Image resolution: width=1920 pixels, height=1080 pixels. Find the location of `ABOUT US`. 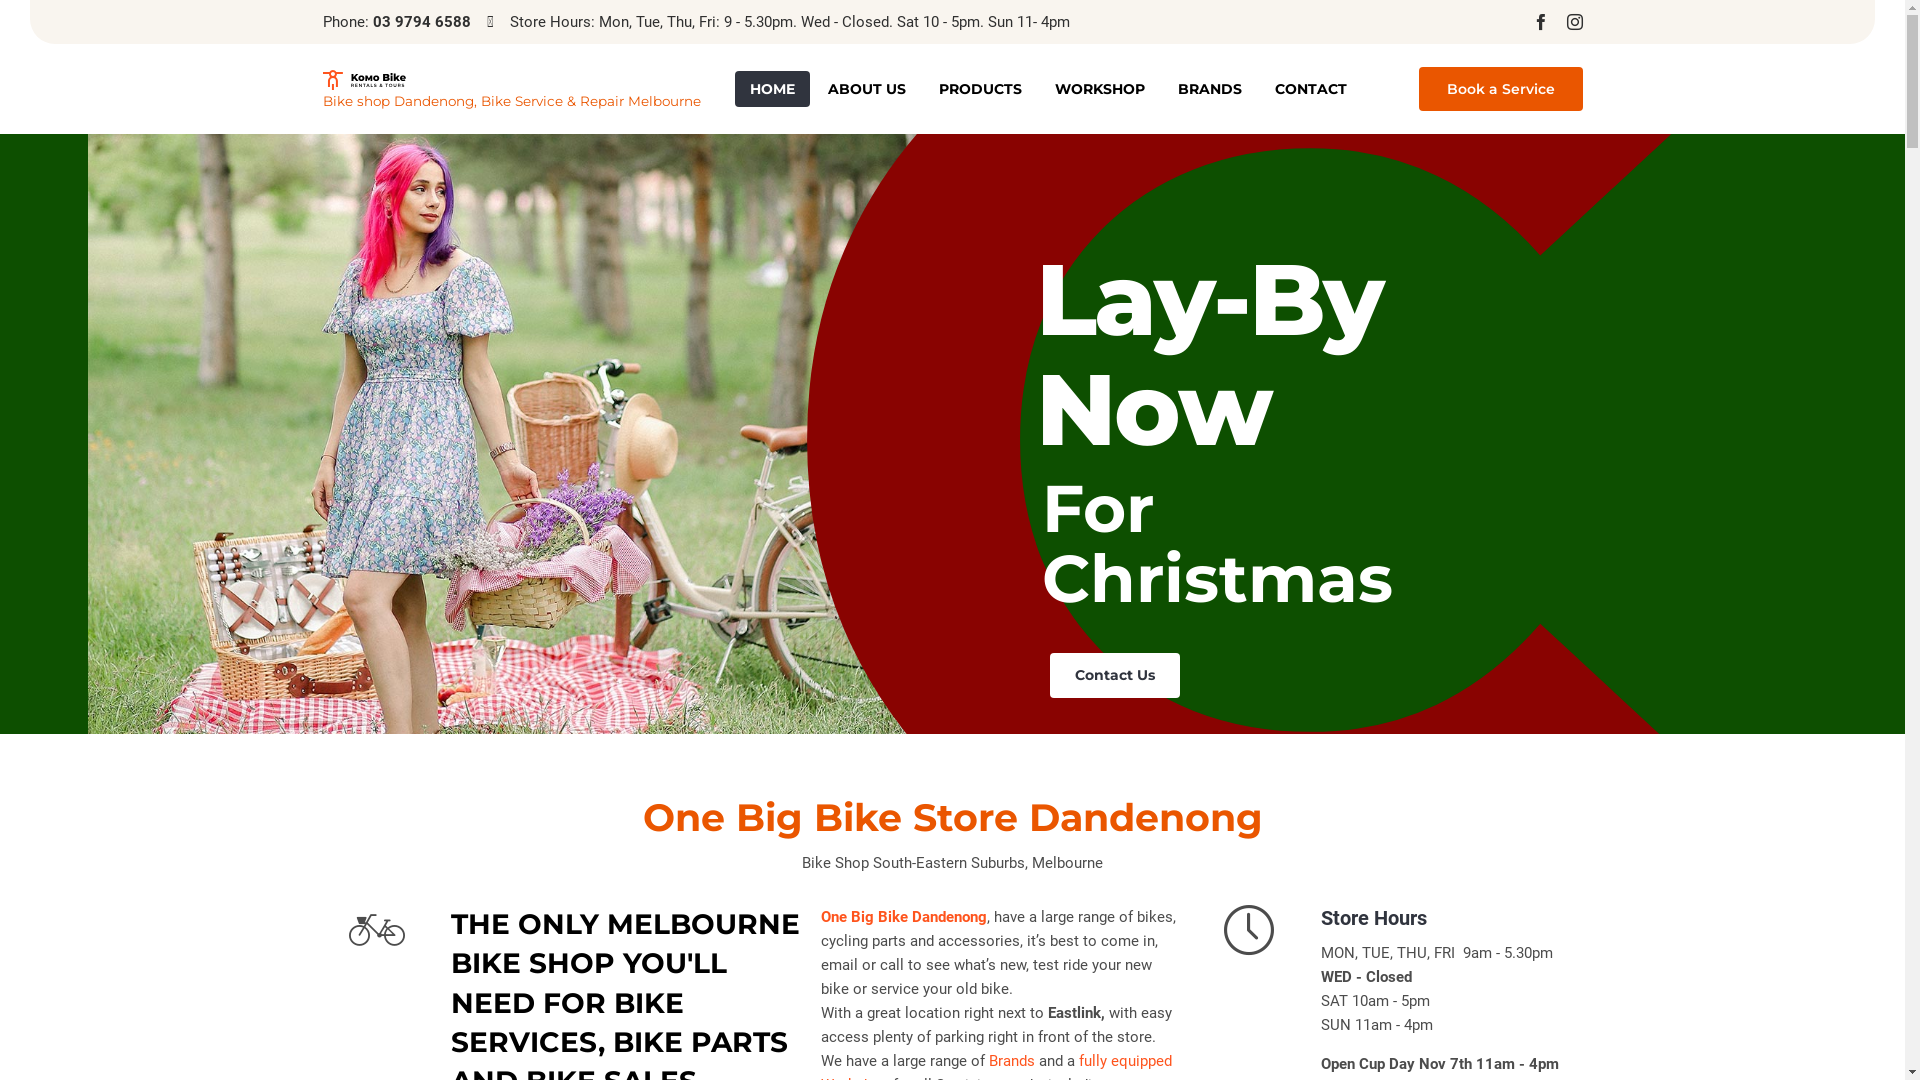

ABOUT US is located at coordinates (866, 89).